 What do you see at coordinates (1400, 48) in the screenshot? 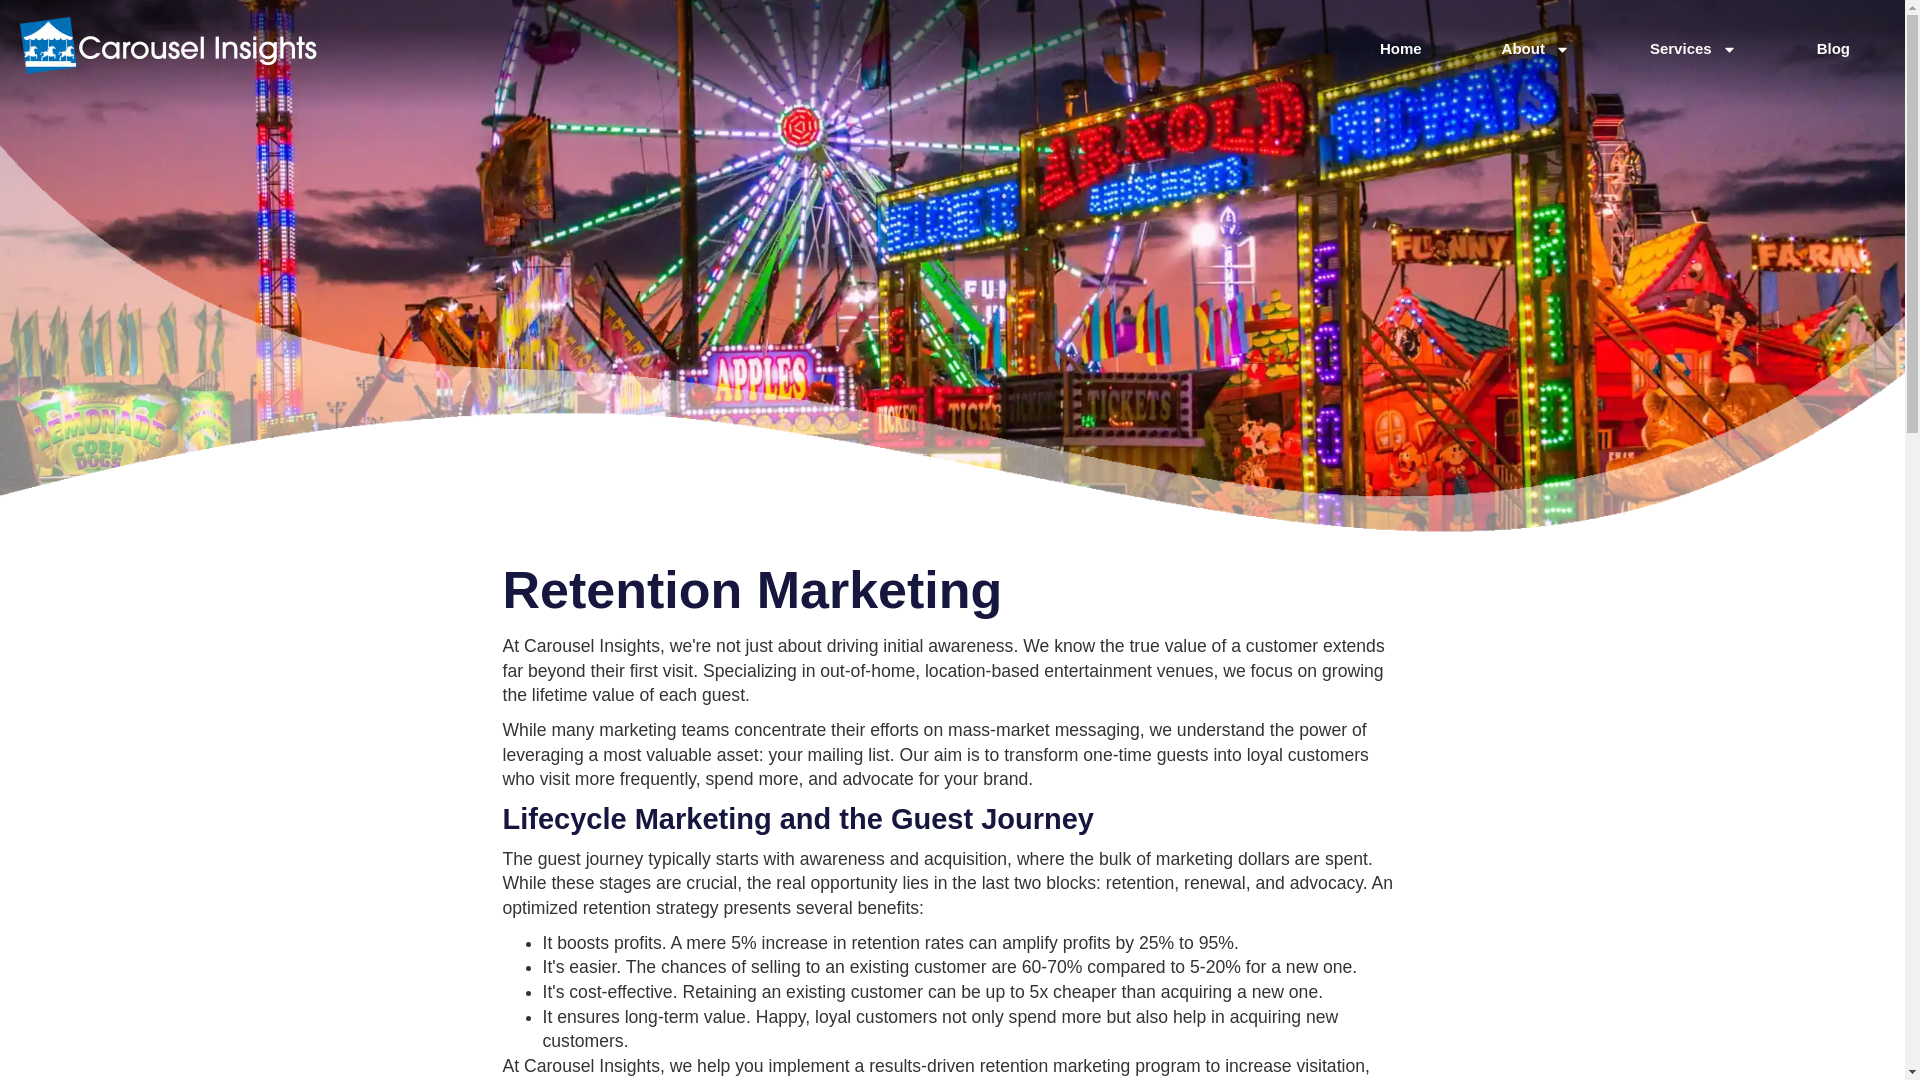
I see `Home` at bounding box center [1400, 48].